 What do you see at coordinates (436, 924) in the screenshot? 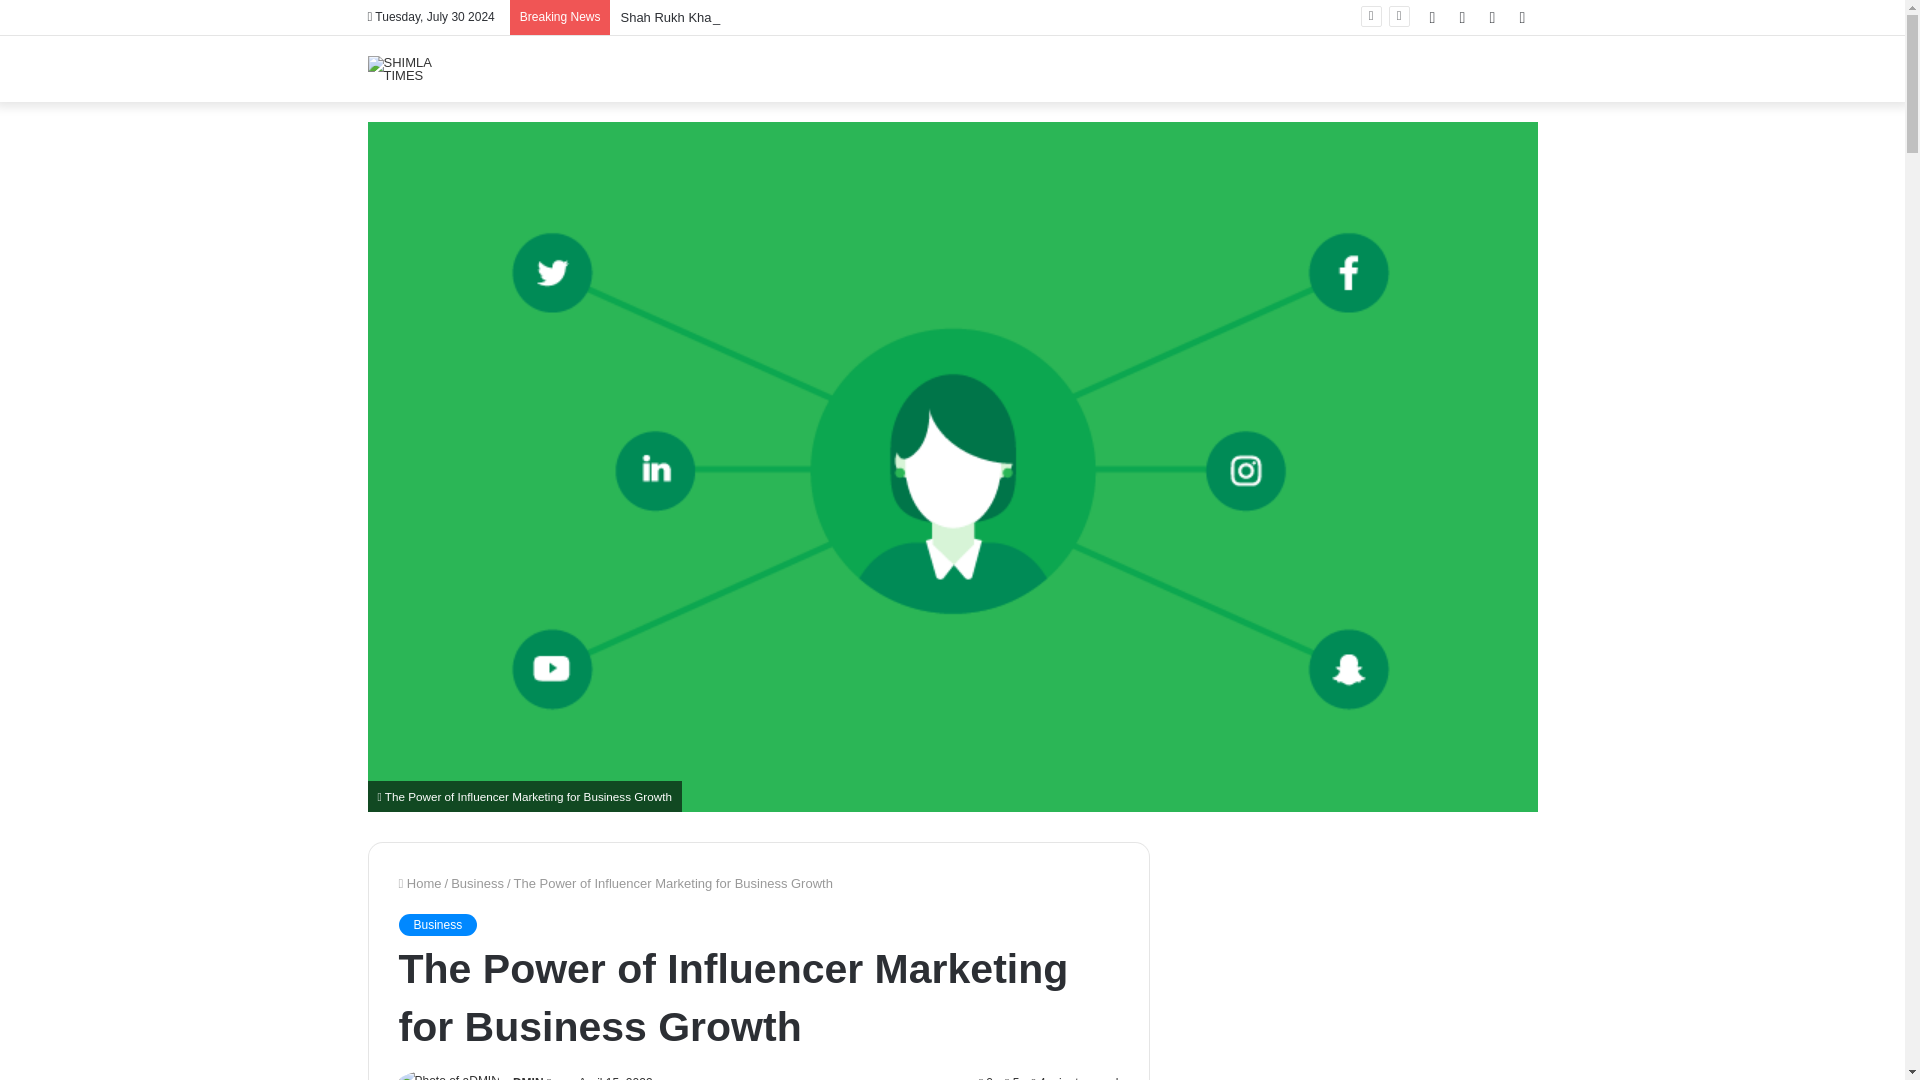
I see `Business` at bounding box center [436, 924].